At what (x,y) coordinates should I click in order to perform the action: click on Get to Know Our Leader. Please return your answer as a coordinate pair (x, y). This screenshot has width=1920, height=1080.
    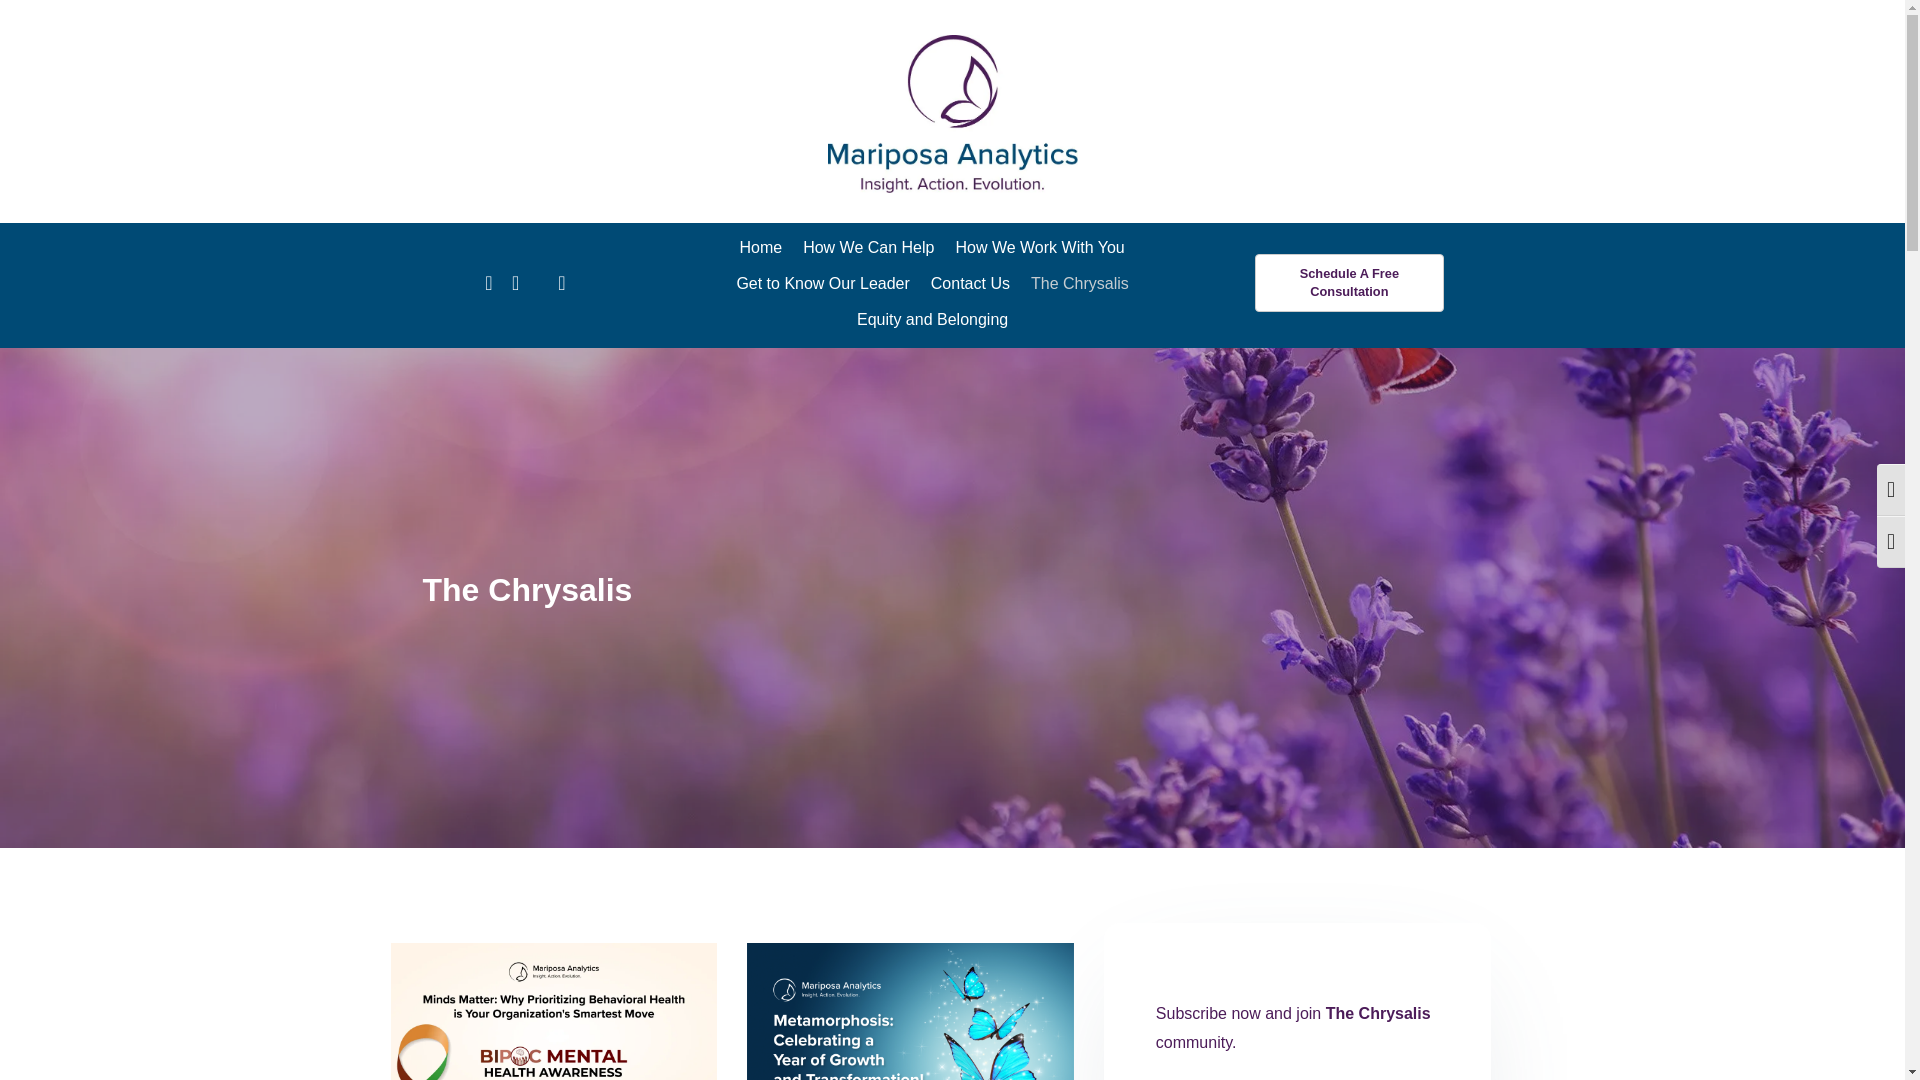
    Looking at the image, I should click on (822, 284).